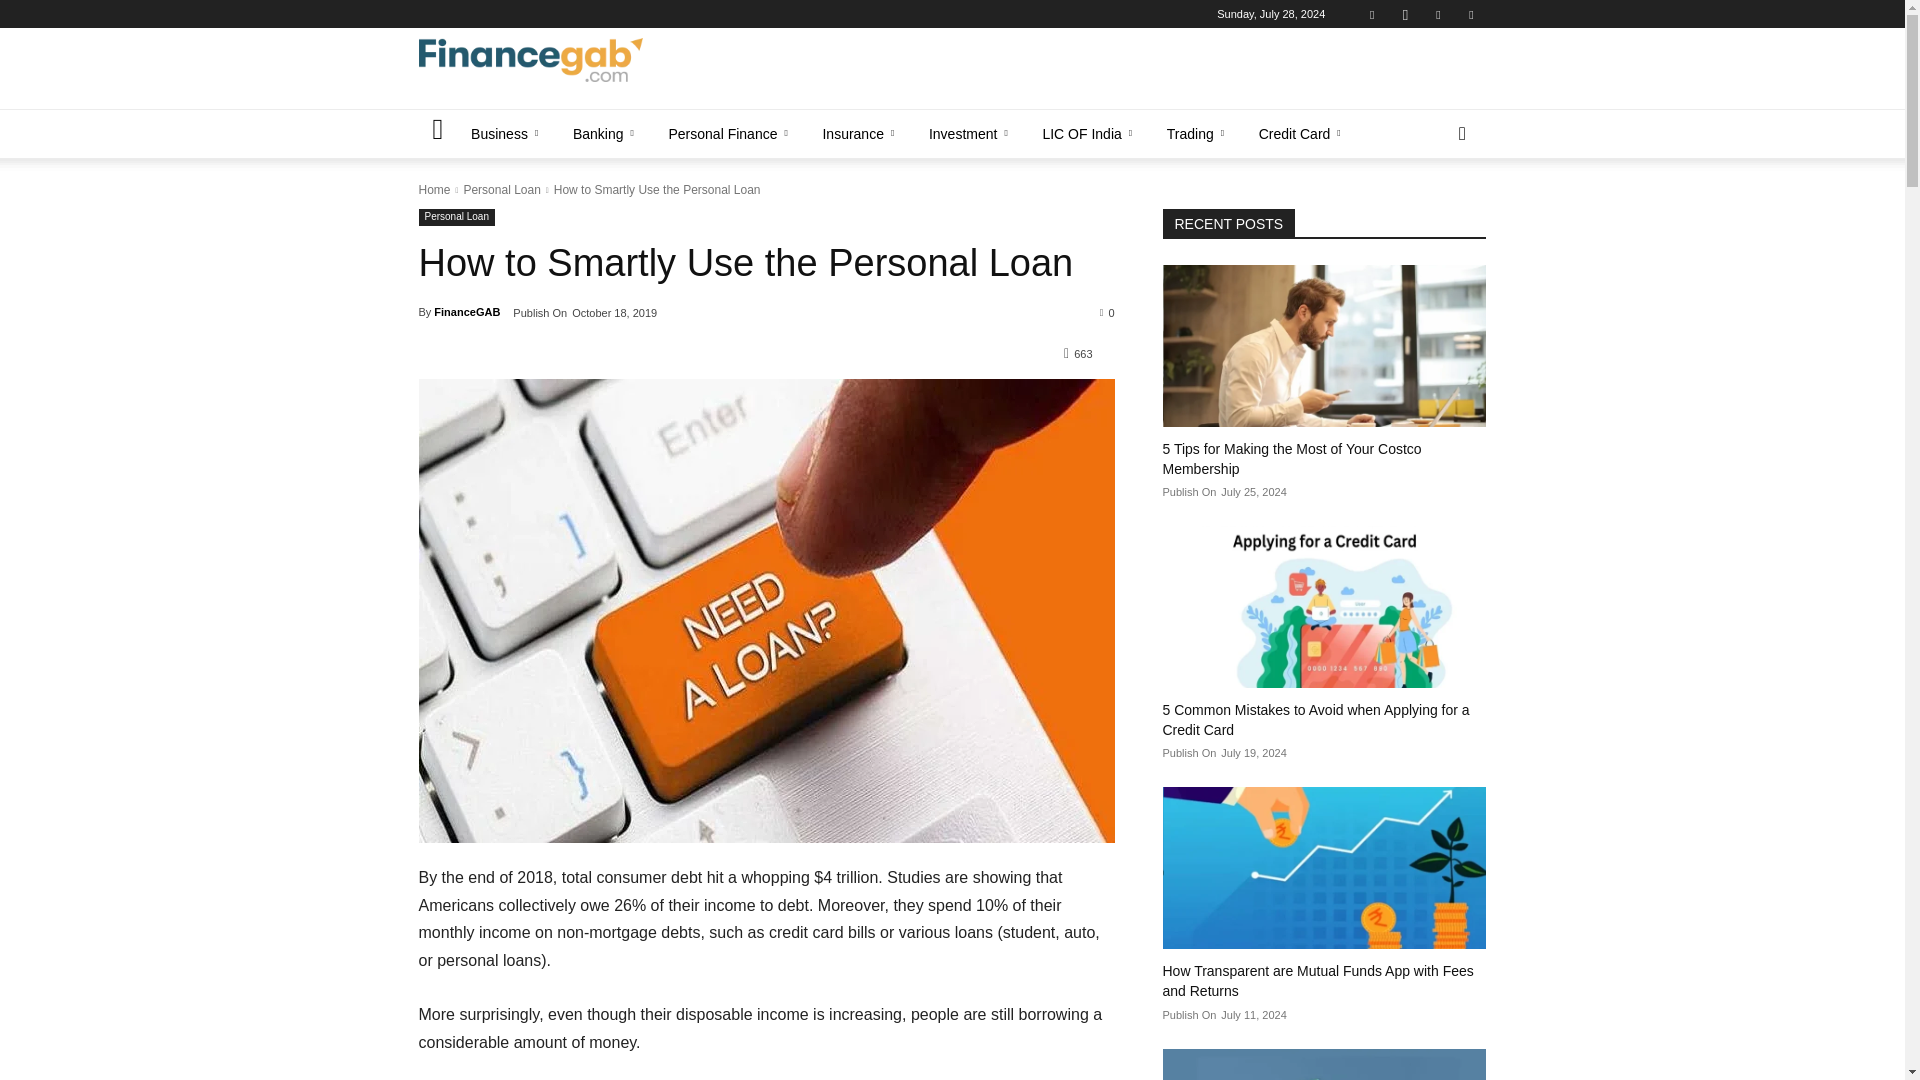  Describe the element at coordinates (1470, 14) in the screenshot. I see `Twitter` at that location.